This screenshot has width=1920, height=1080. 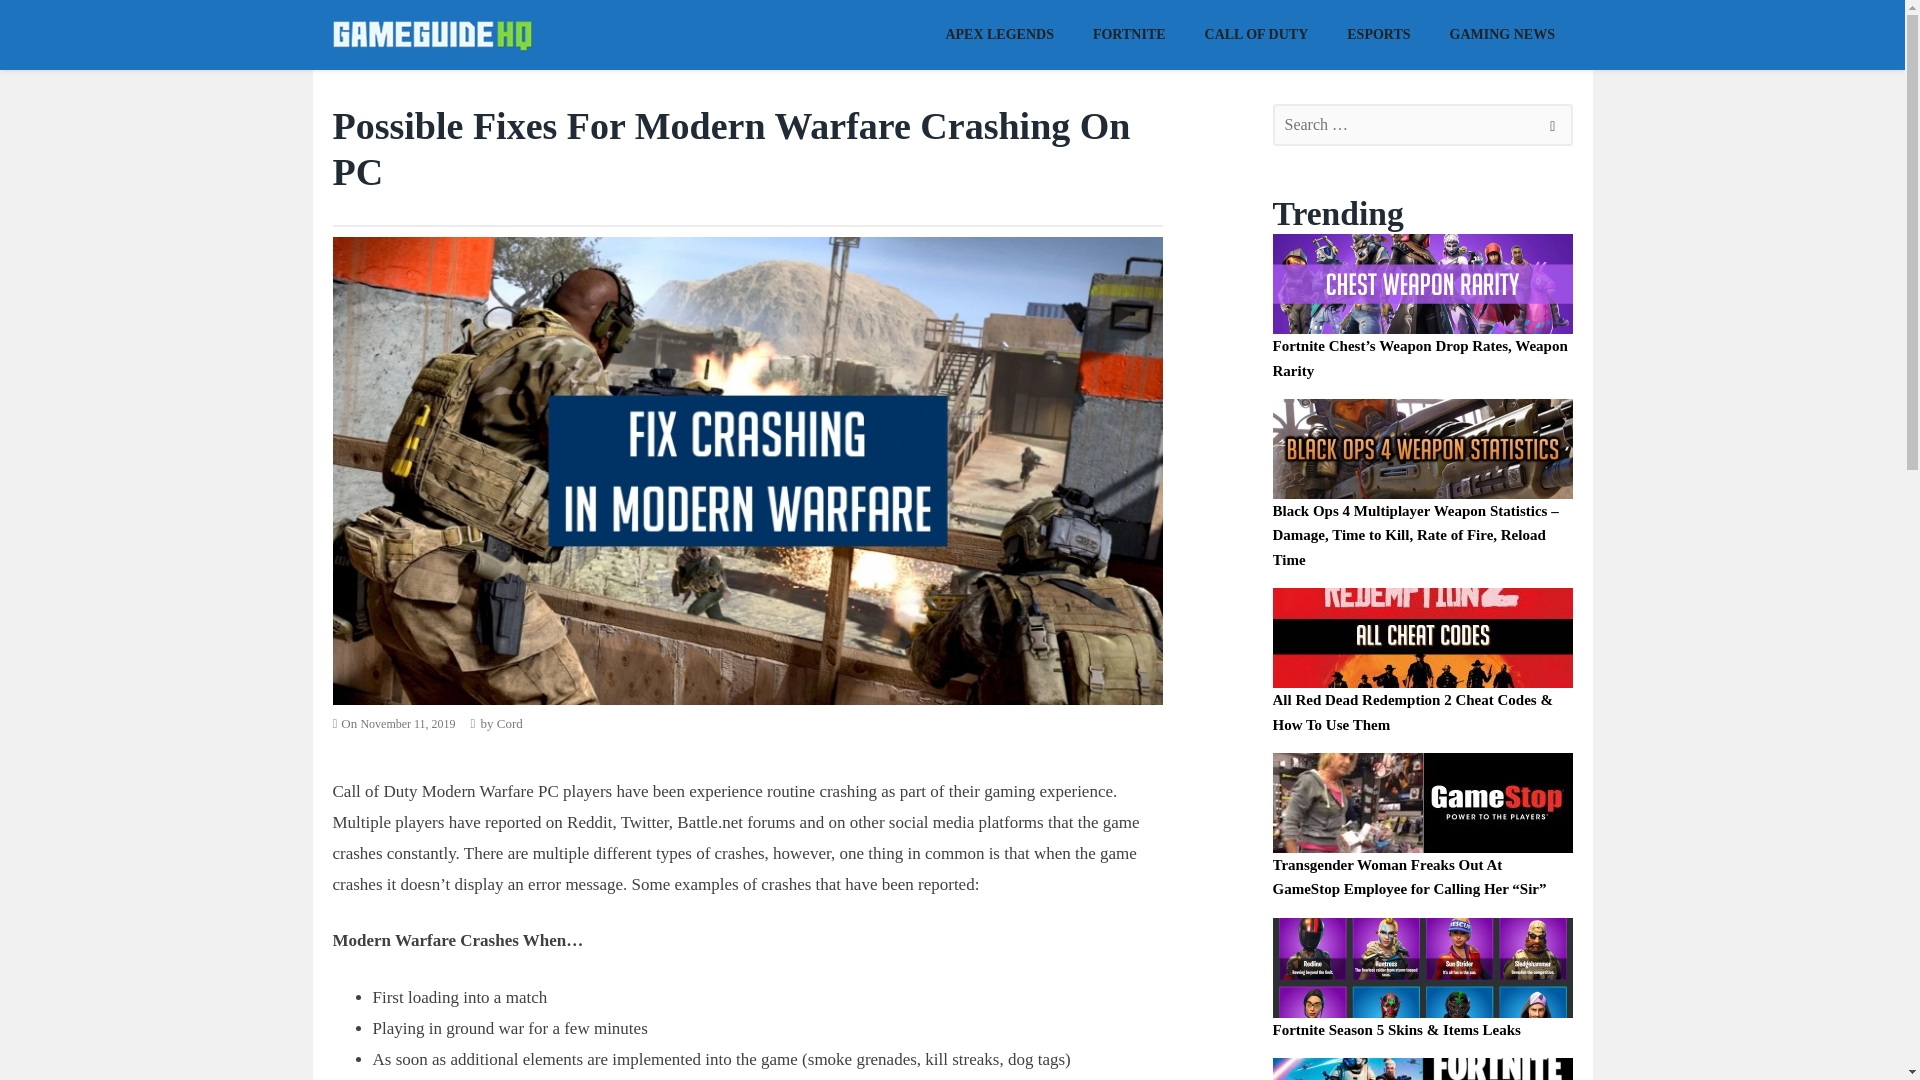 What do you see at coordinates (1128, 33) in the screenshot?
I see `FORTNITE` at bounding box center [1128, 33].